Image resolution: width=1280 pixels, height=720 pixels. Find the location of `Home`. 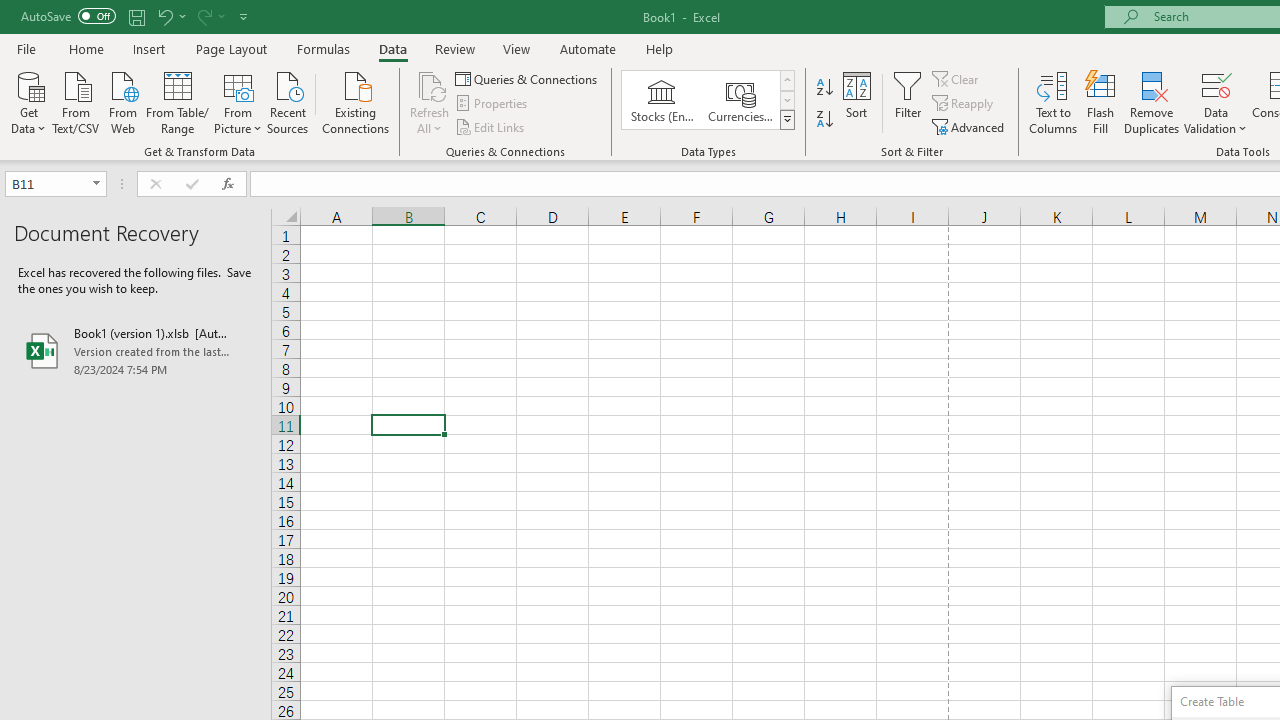

Home is located at coordinates (86, 48).